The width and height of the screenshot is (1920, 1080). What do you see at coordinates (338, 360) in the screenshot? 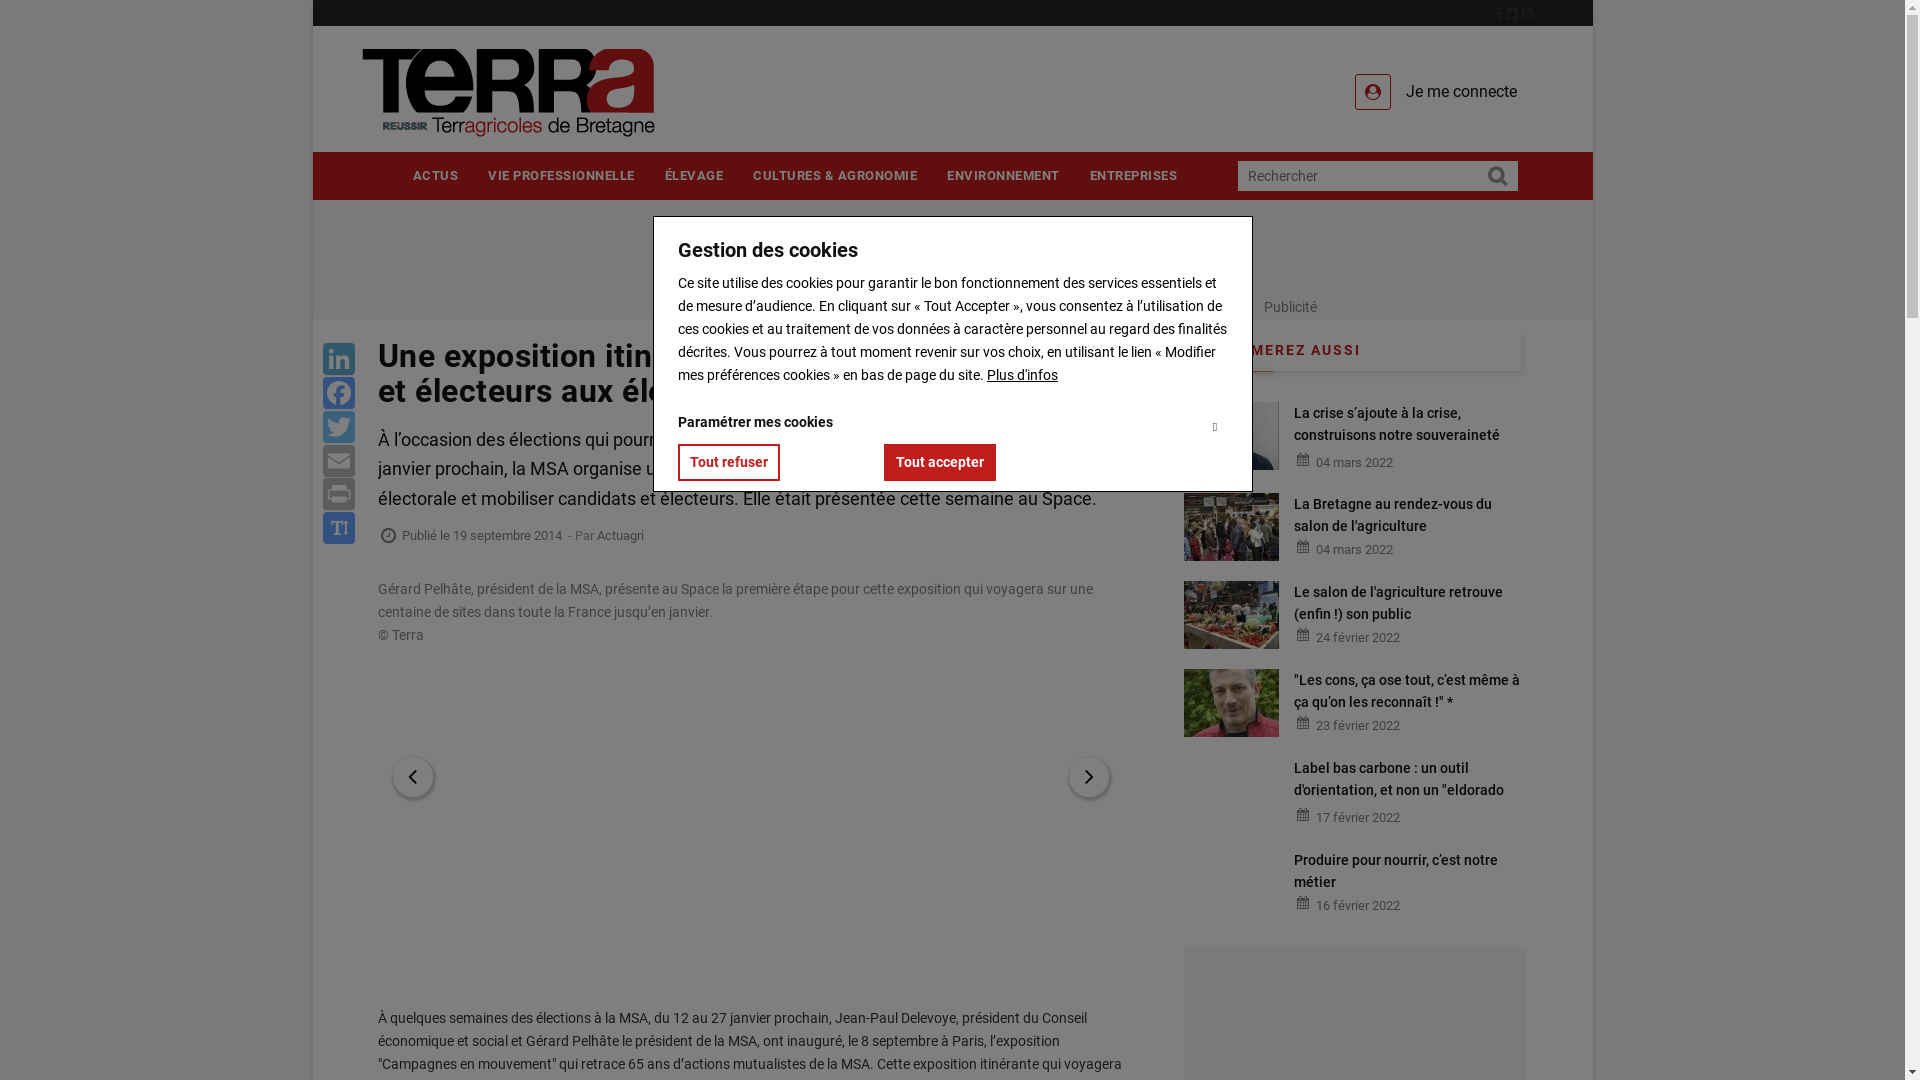
I see `LinkedIn` at bounding box center [338, 360].